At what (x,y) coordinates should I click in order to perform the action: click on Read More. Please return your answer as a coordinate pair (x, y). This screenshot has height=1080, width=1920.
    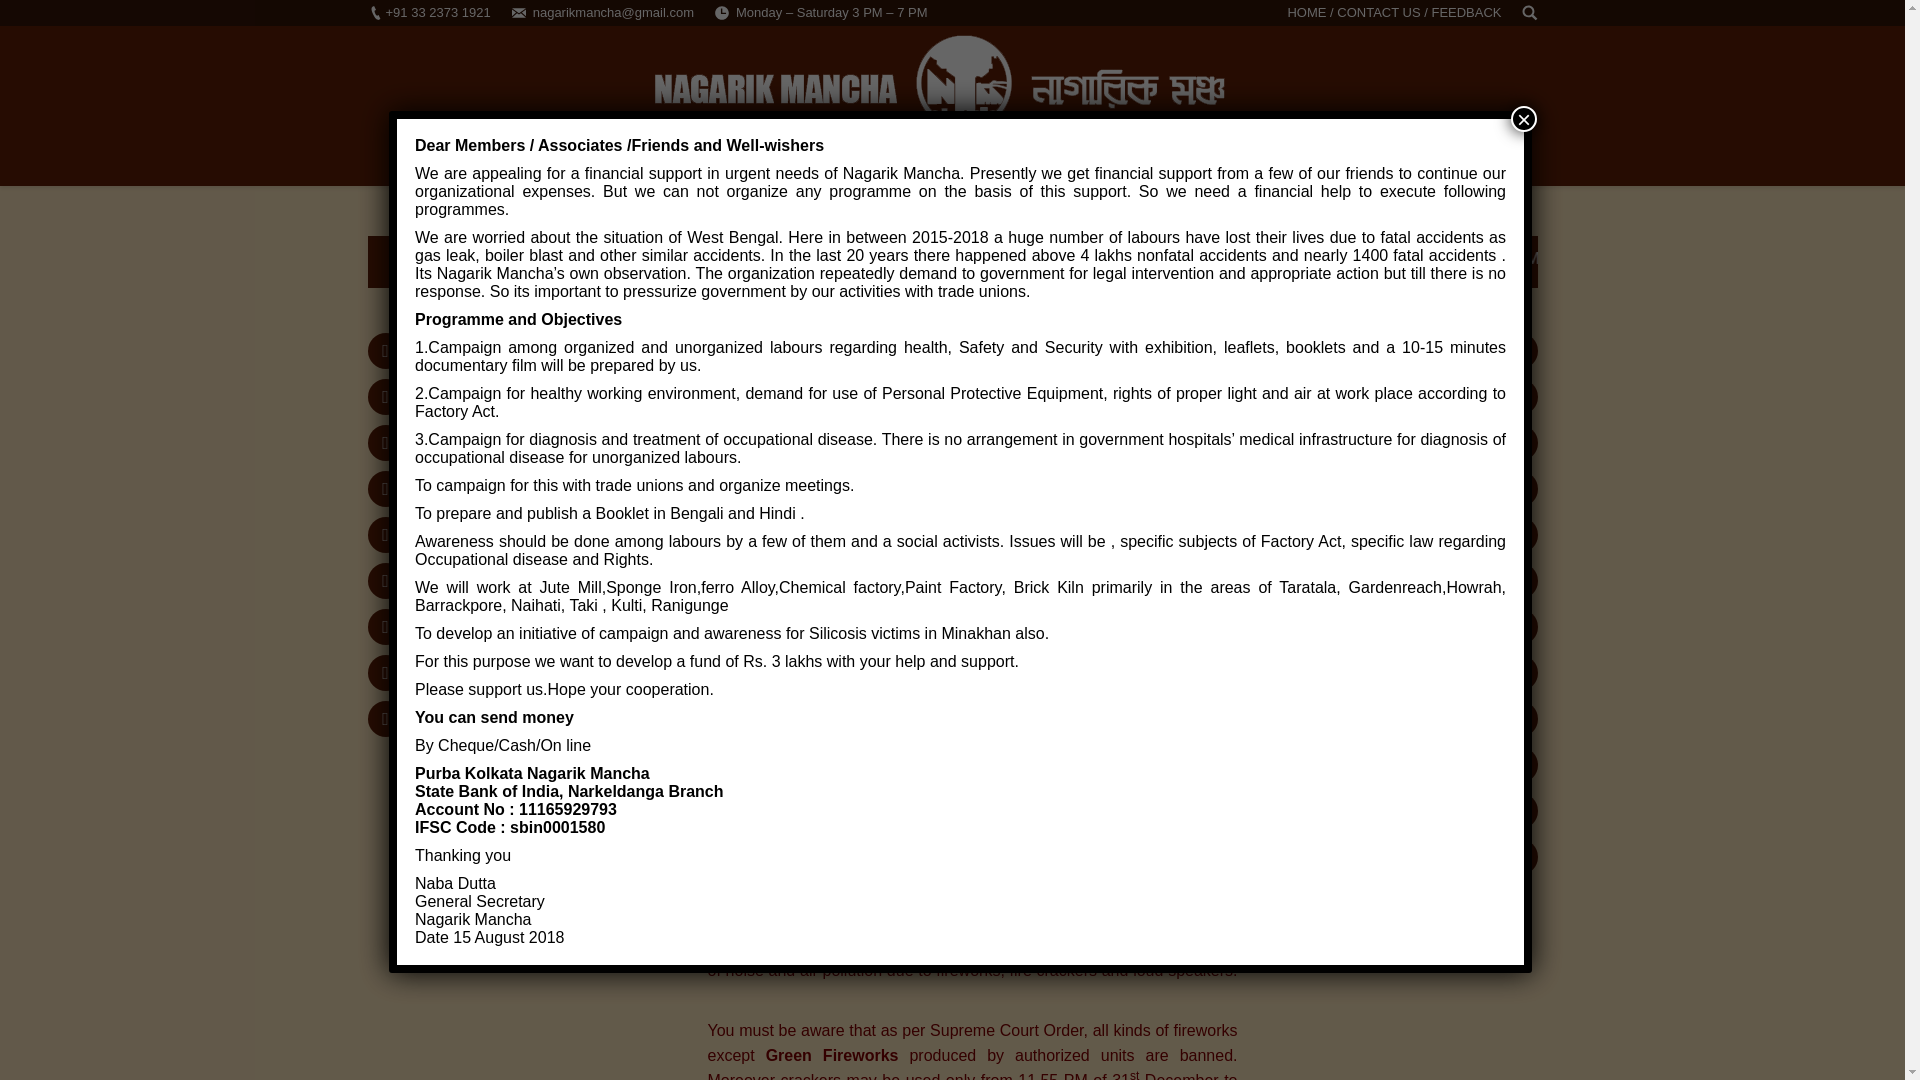
    Looking at the image, I should click on (932, 456).